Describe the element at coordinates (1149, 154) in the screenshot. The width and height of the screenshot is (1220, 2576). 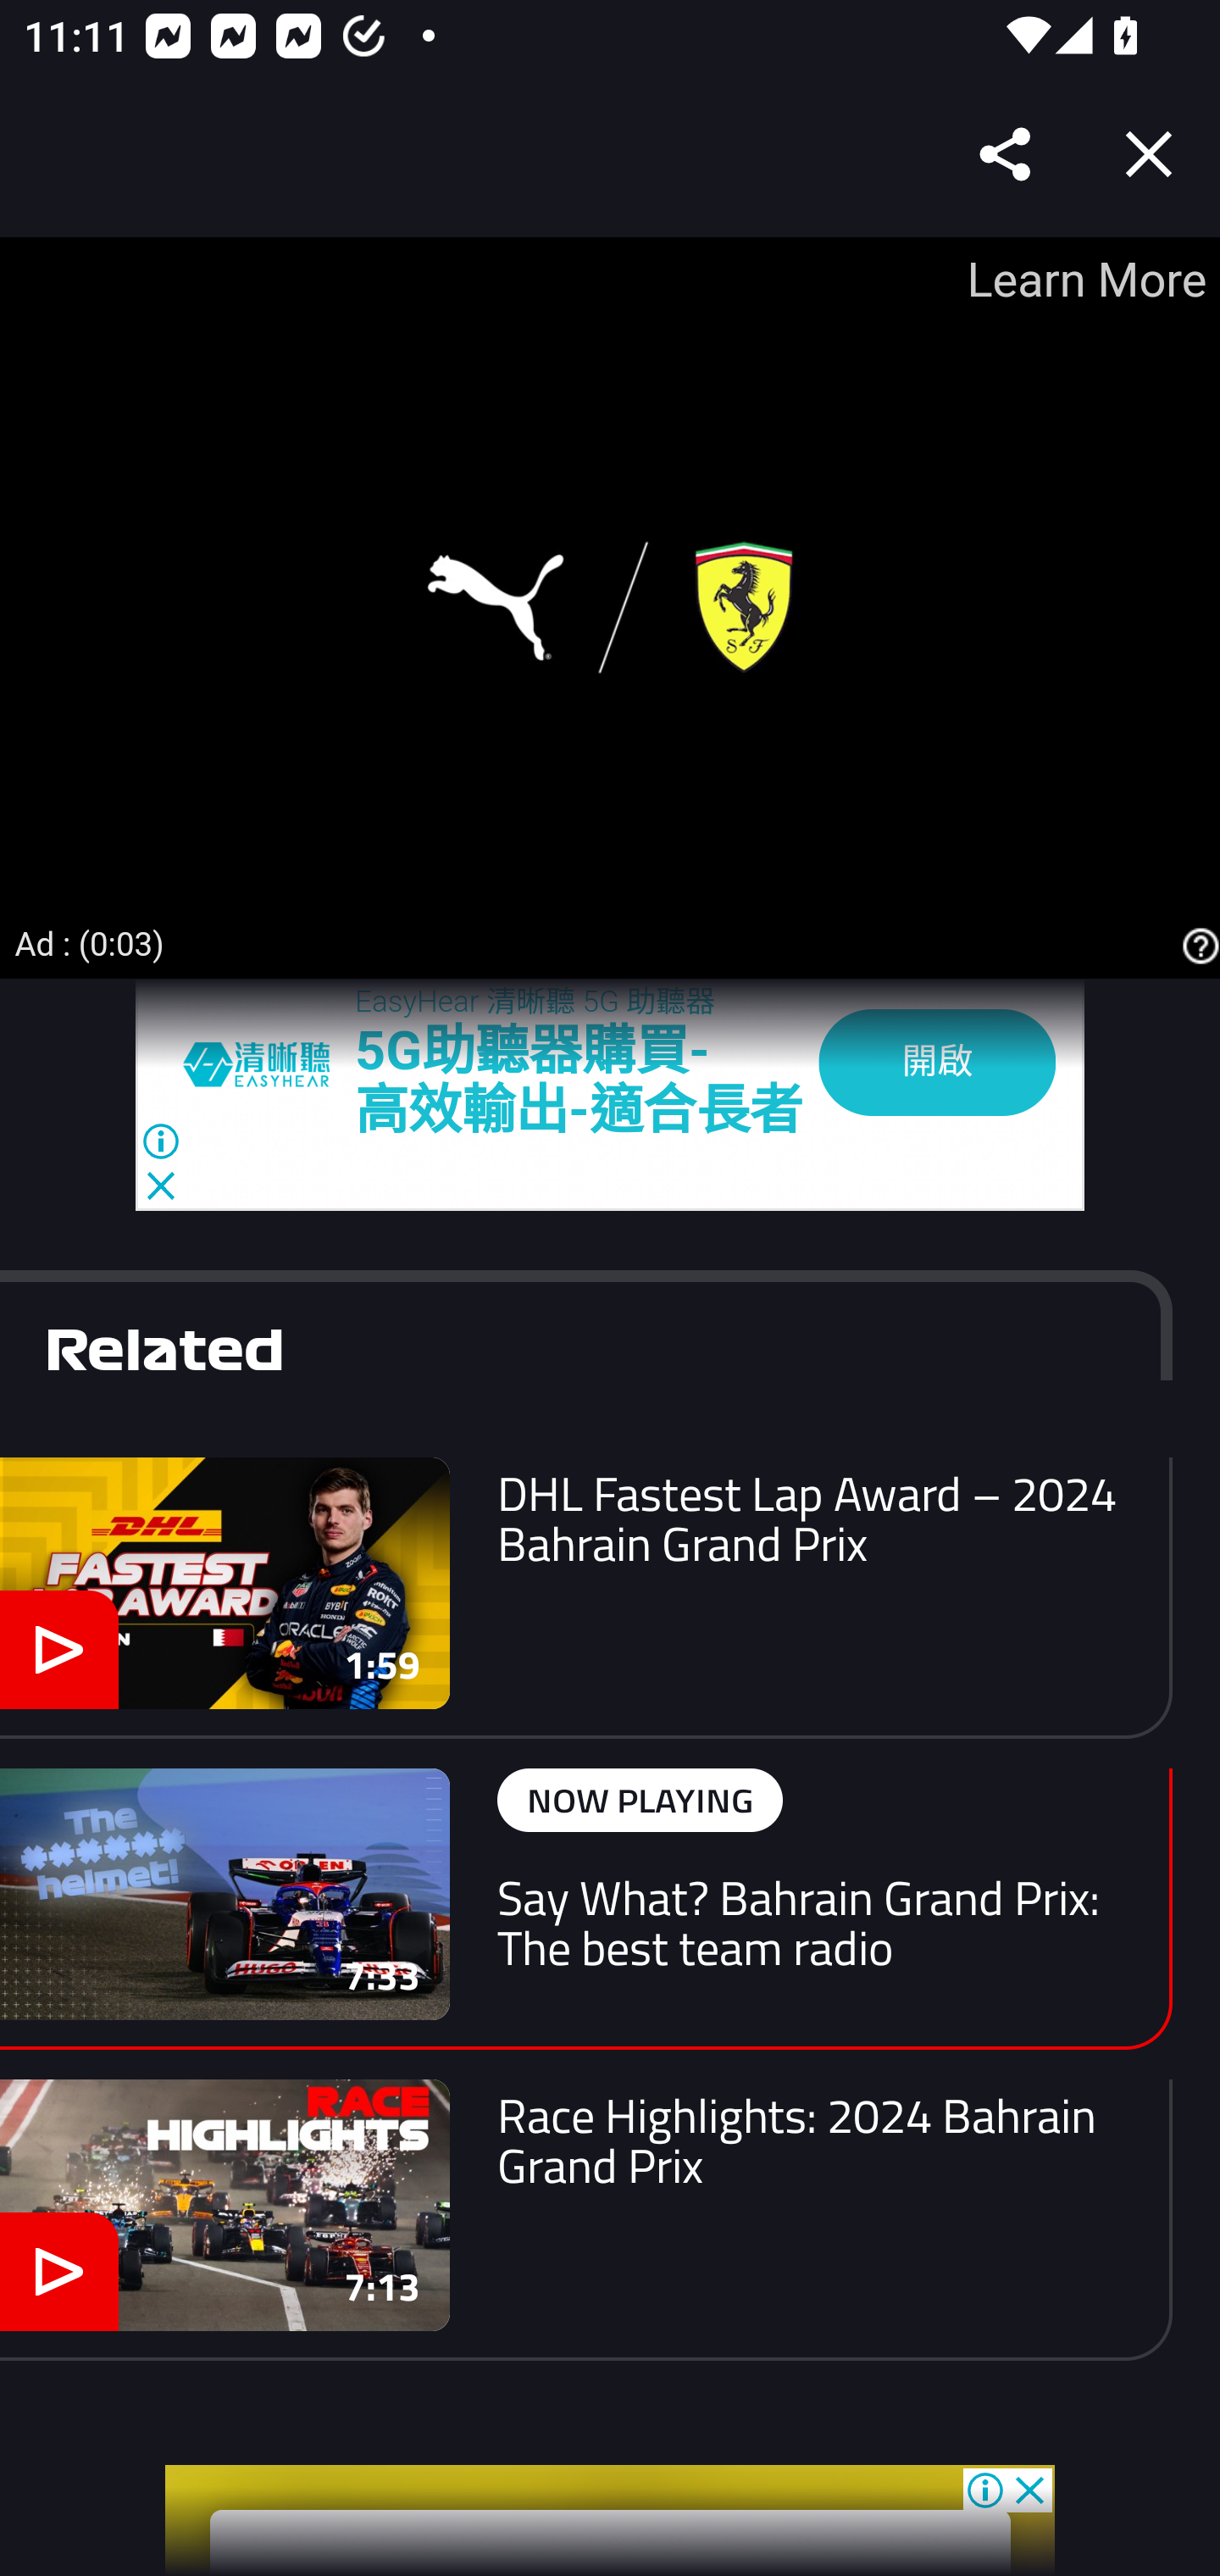
I see `Close` at that location.